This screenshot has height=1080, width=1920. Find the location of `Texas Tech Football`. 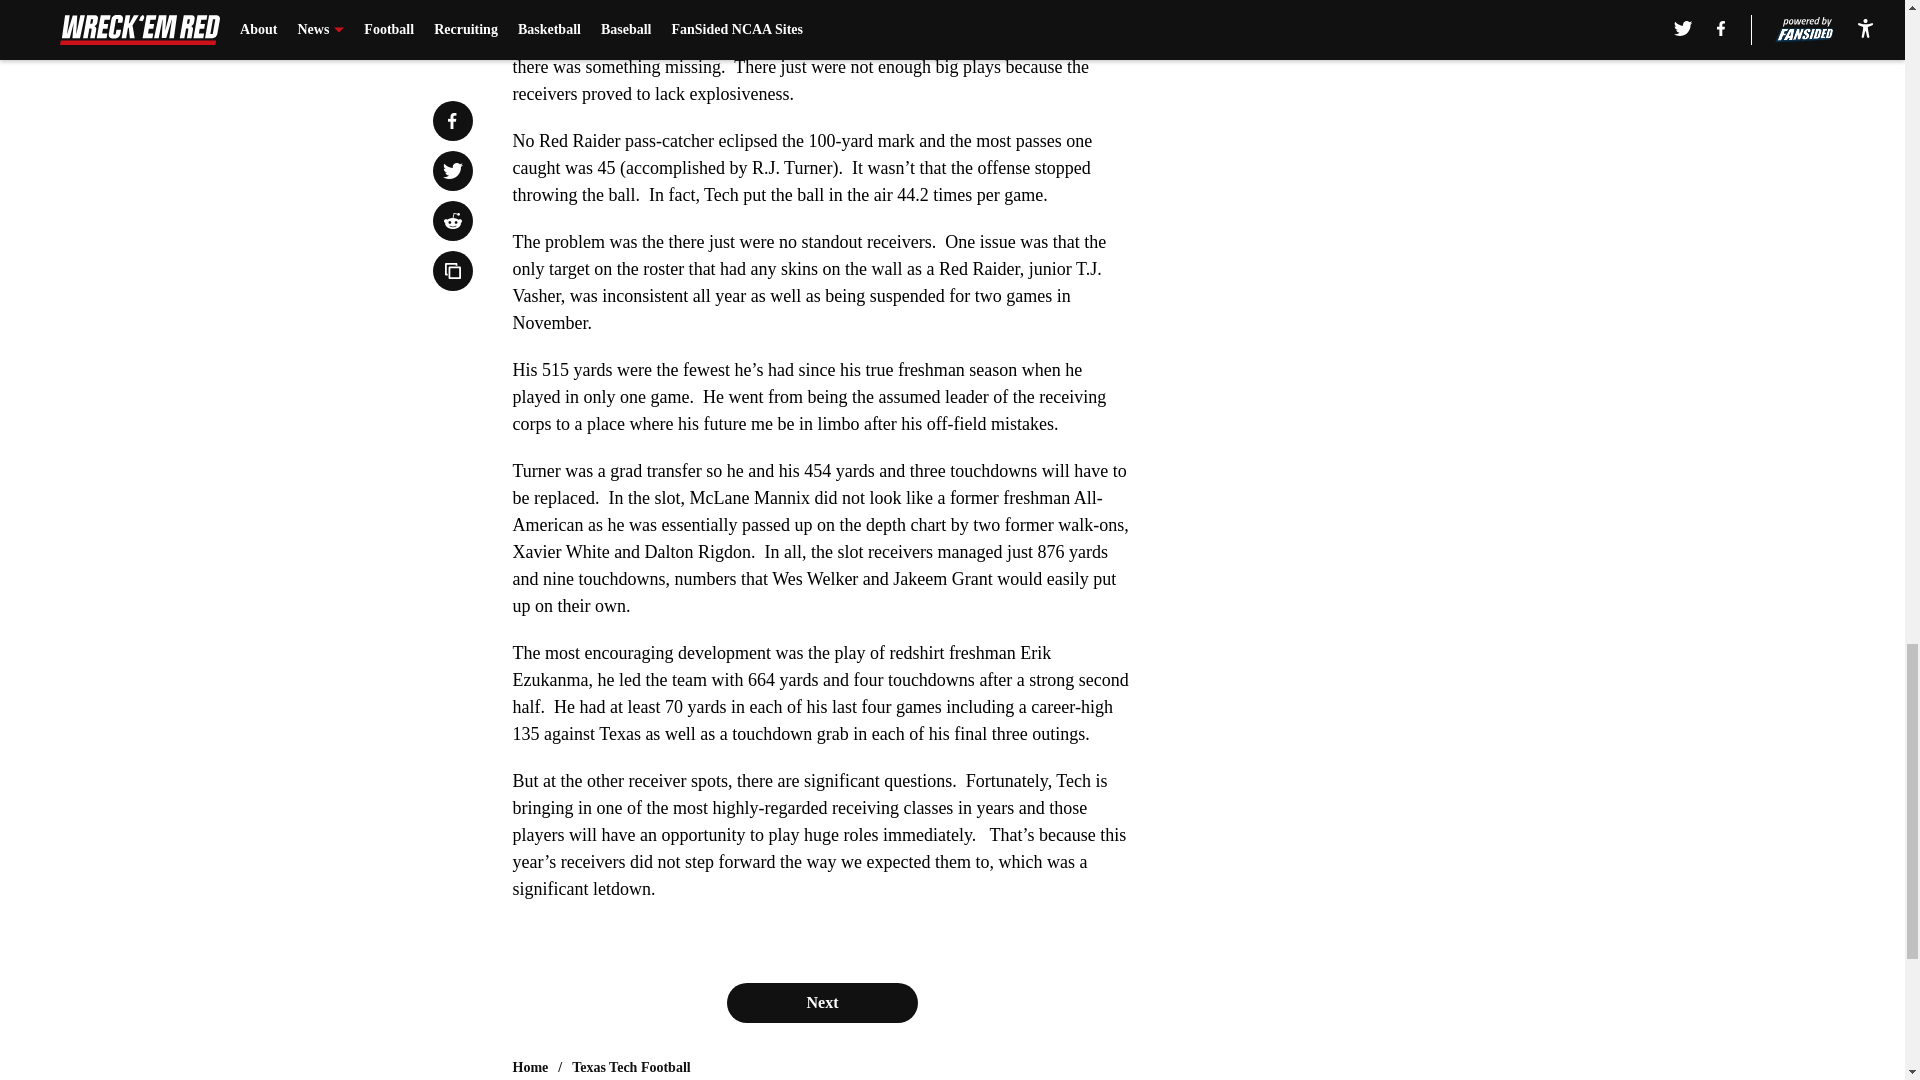

Texas Tech Football is located at coordinates (632, 1068).